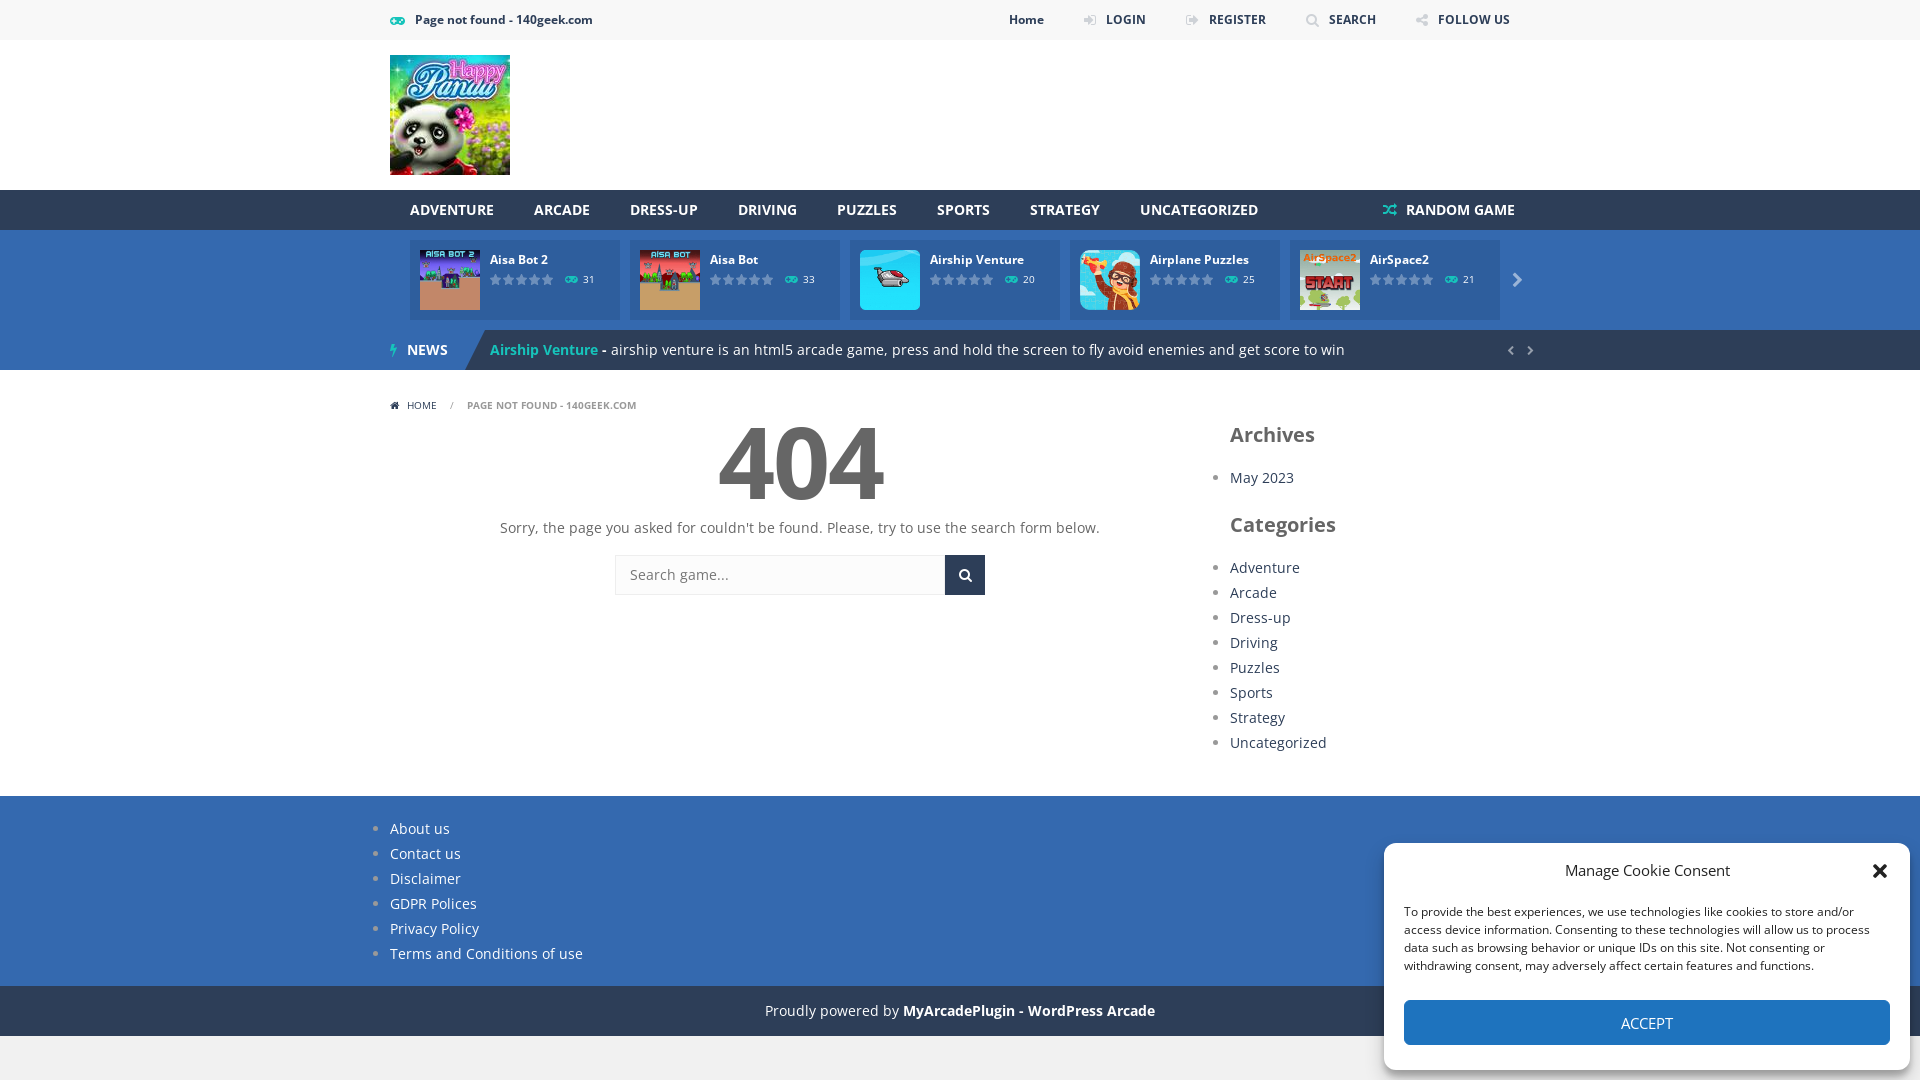 This screenshot has height=1080, width=1920. I want to click on 140geek.com, so click(450, 115).